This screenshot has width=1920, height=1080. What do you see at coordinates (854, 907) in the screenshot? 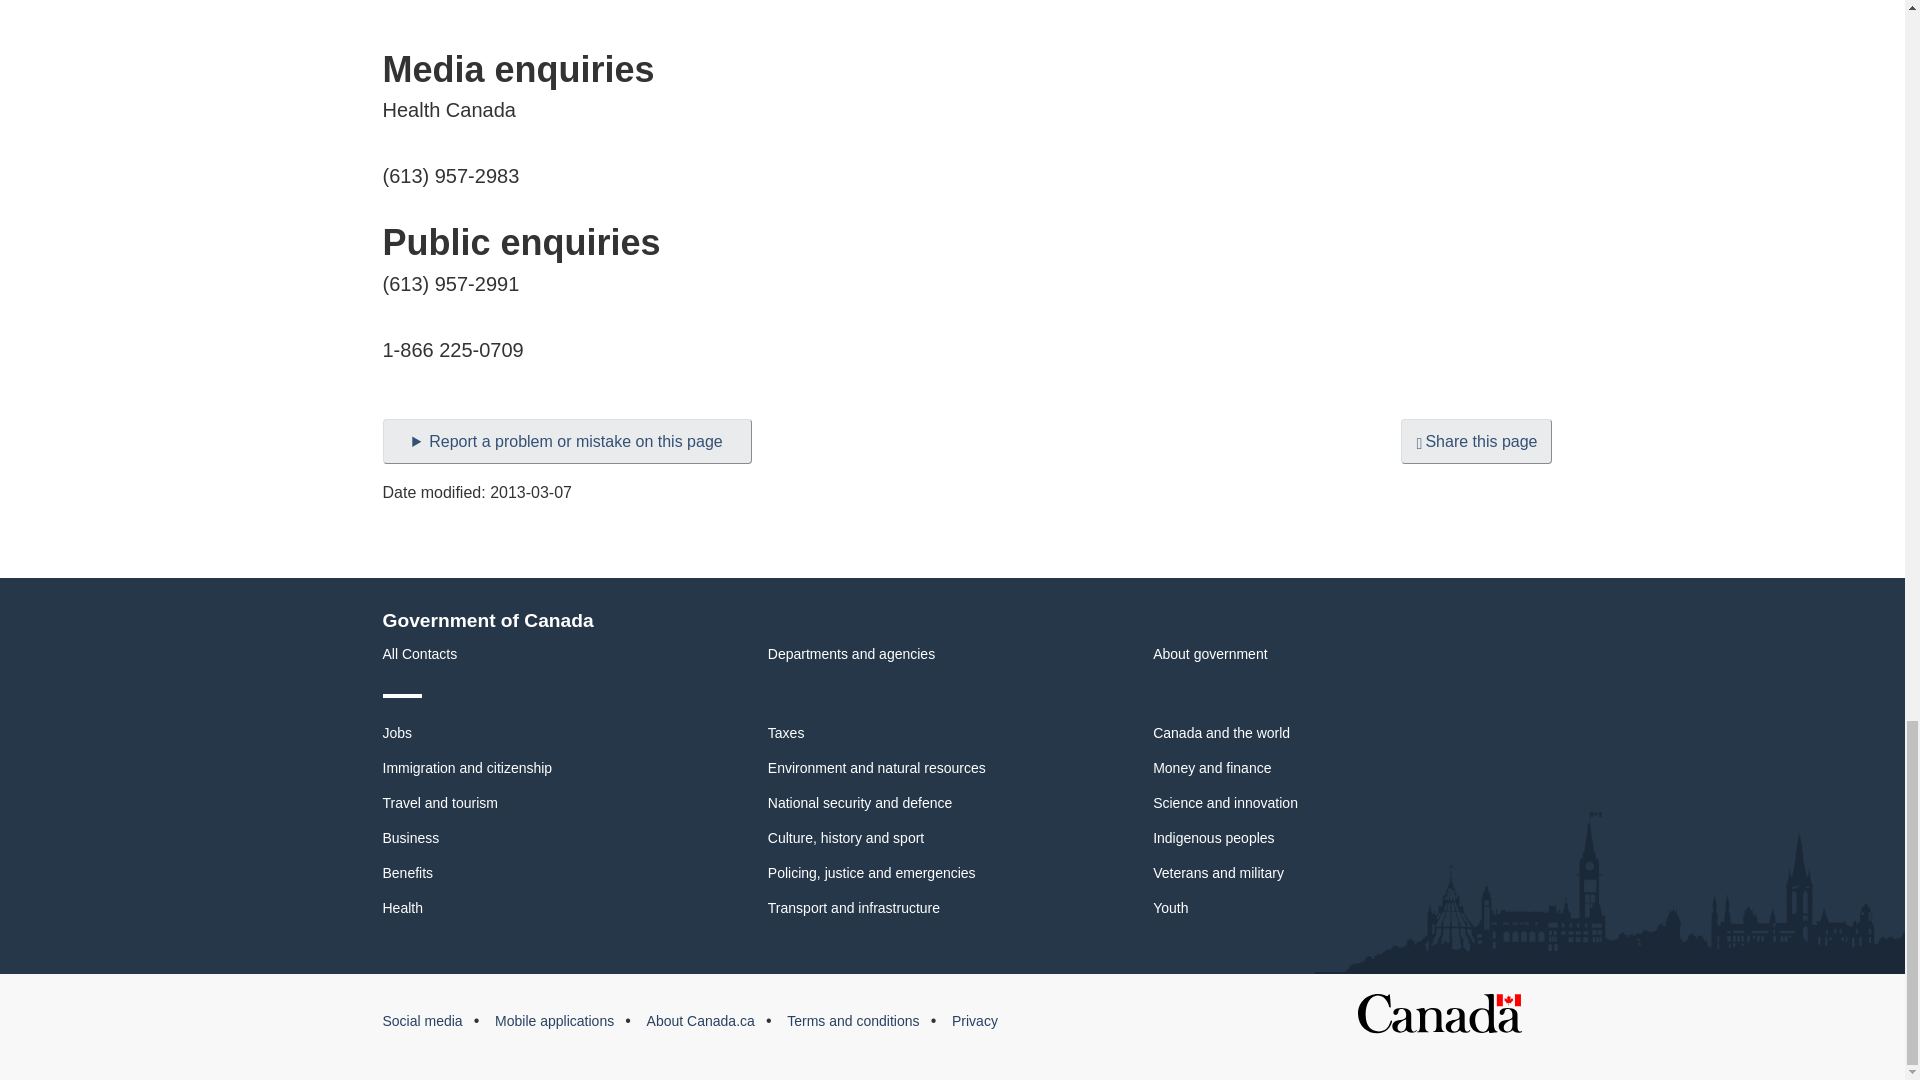
I see `Transport and infrastructure` at bounding box center [854, 907].